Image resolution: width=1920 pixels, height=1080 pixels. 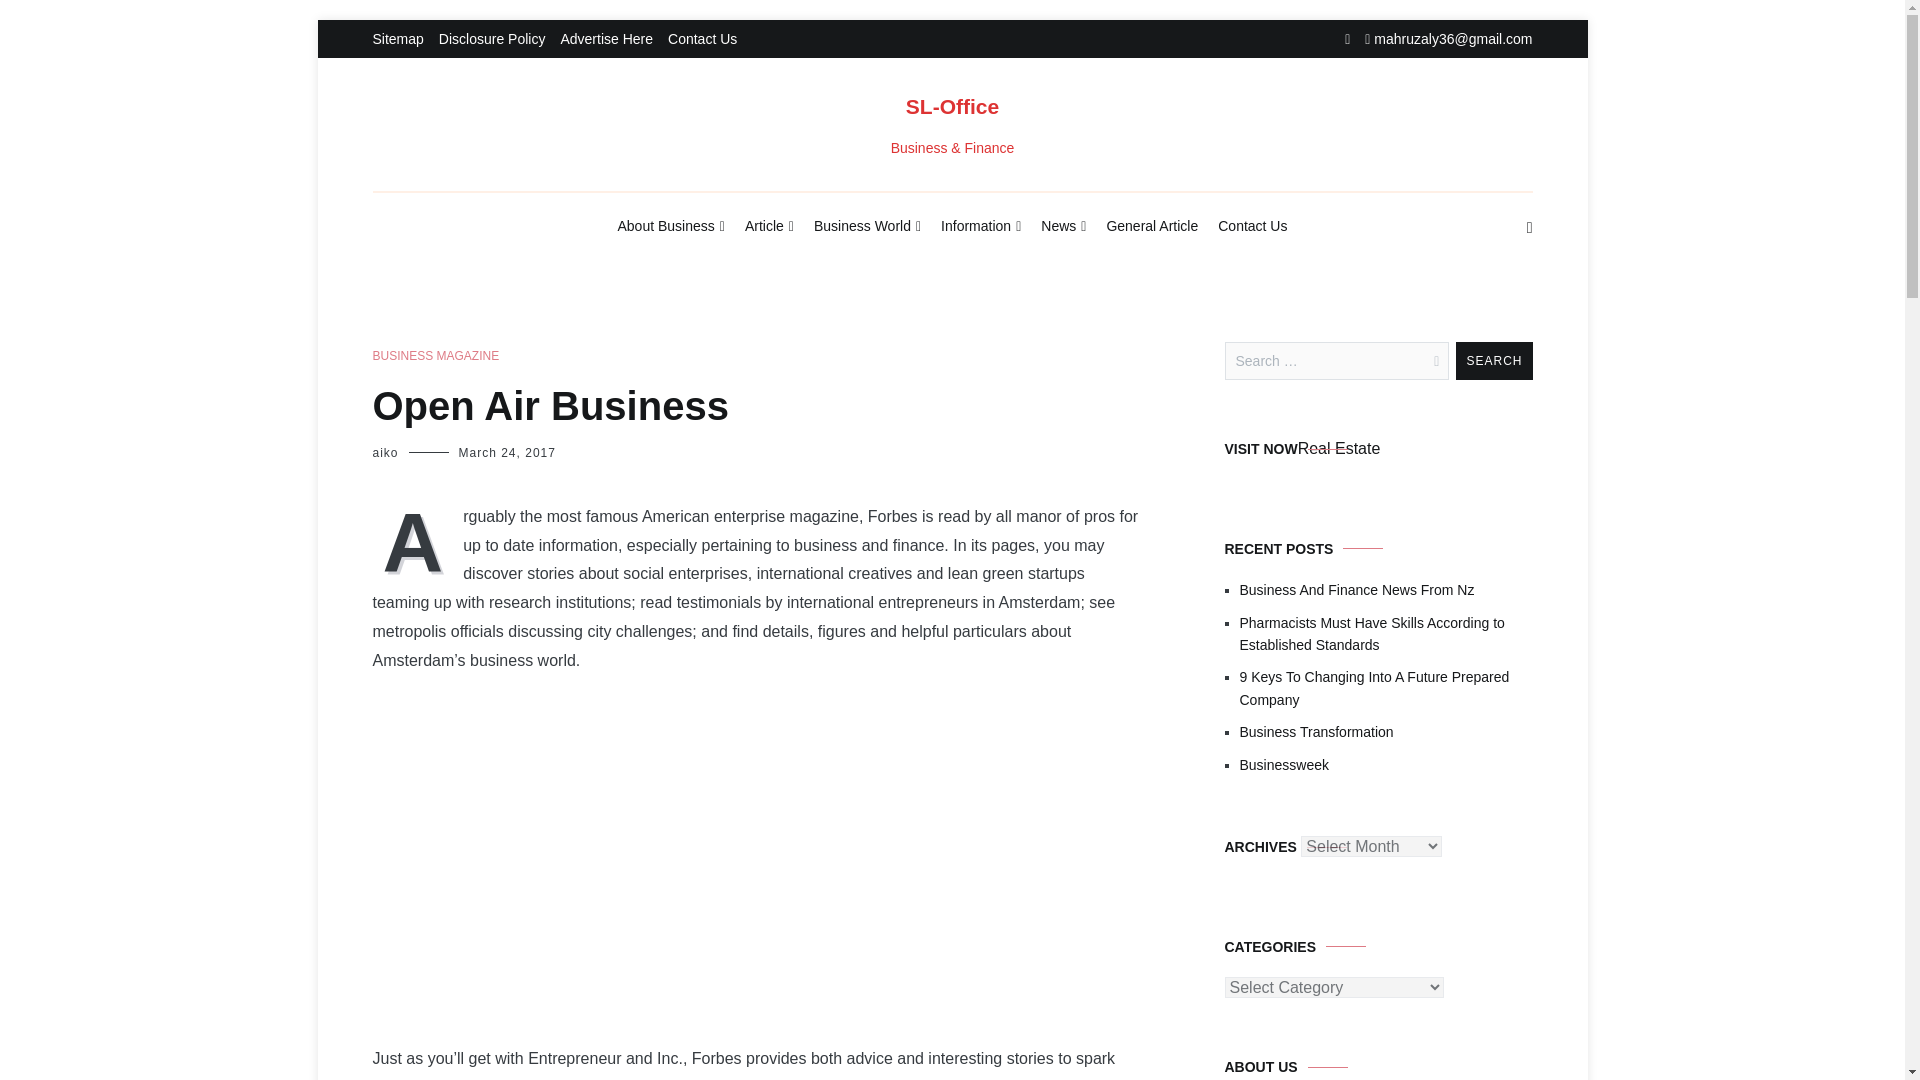 I want to click on About Business, so click(x=672, y=227).